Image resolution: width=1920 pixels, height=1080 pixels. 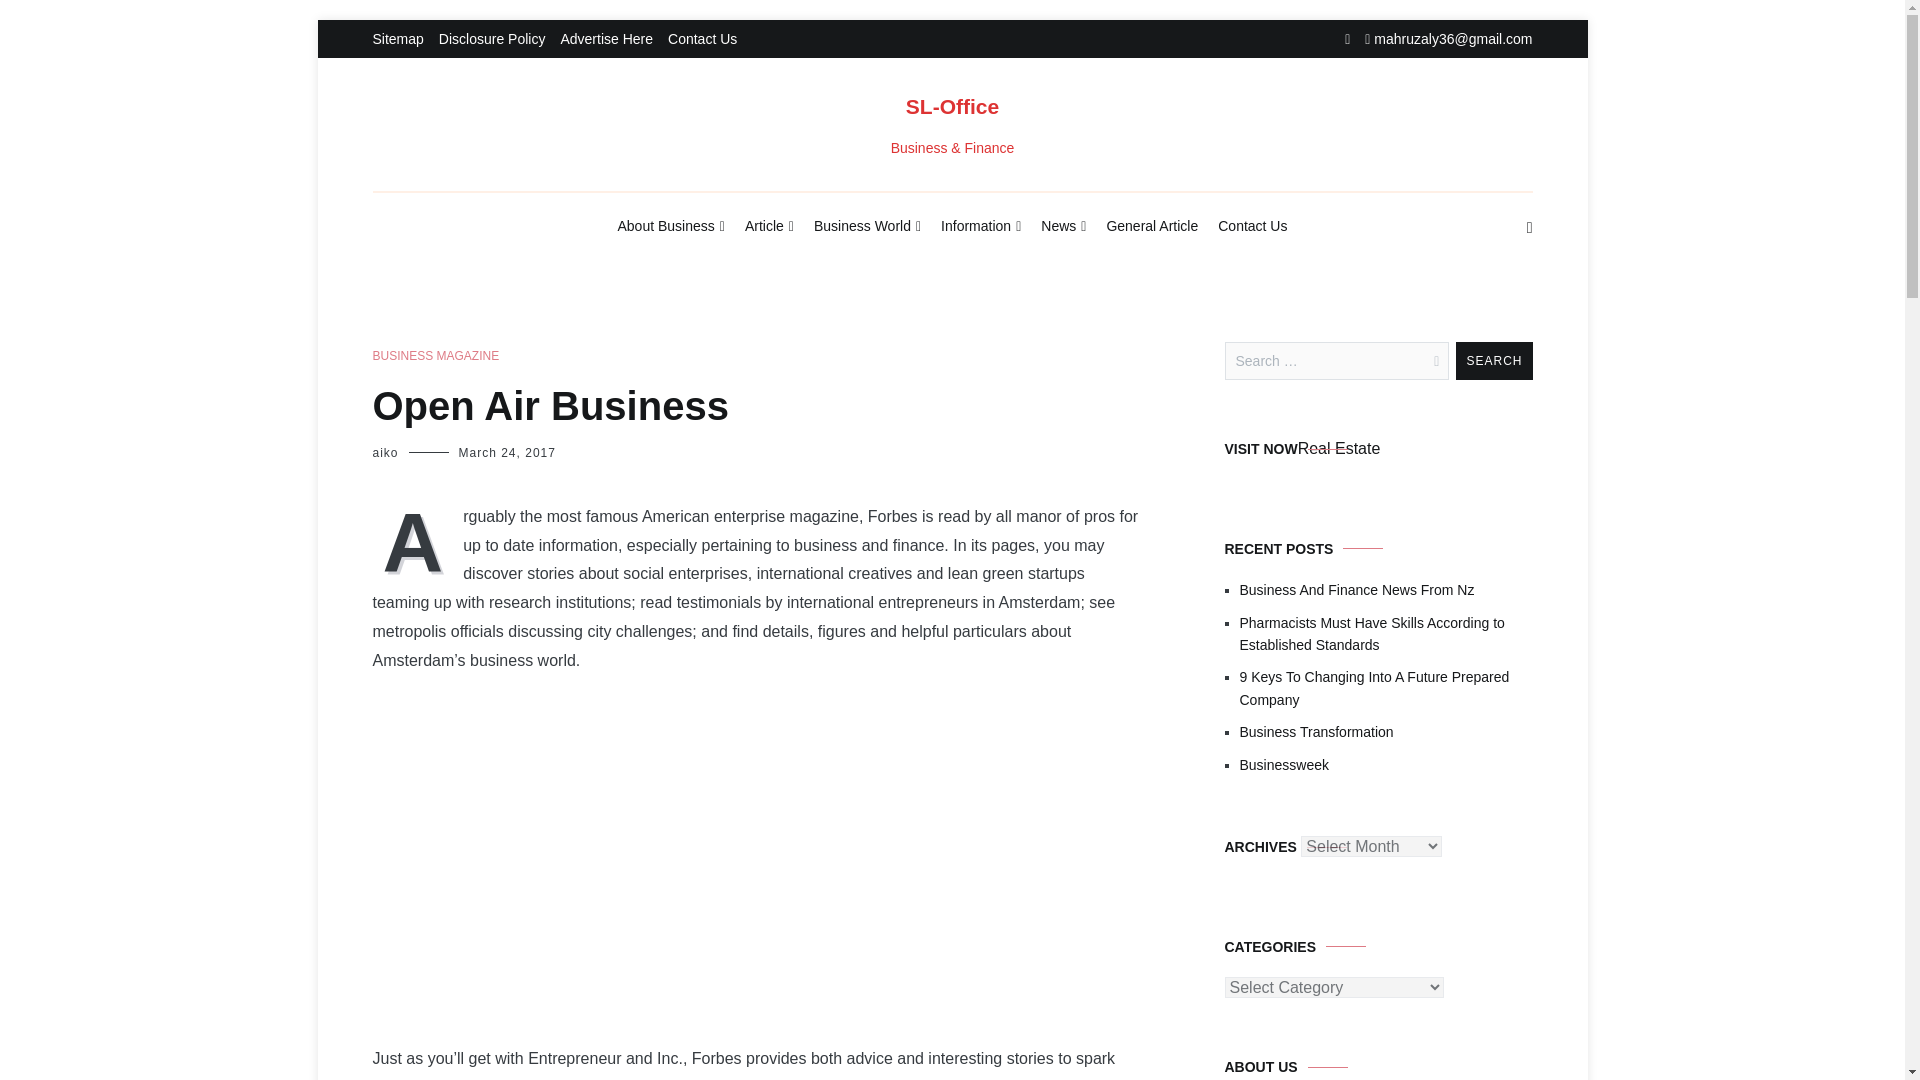 I want to click on About Business, so click(x=672, y=227).